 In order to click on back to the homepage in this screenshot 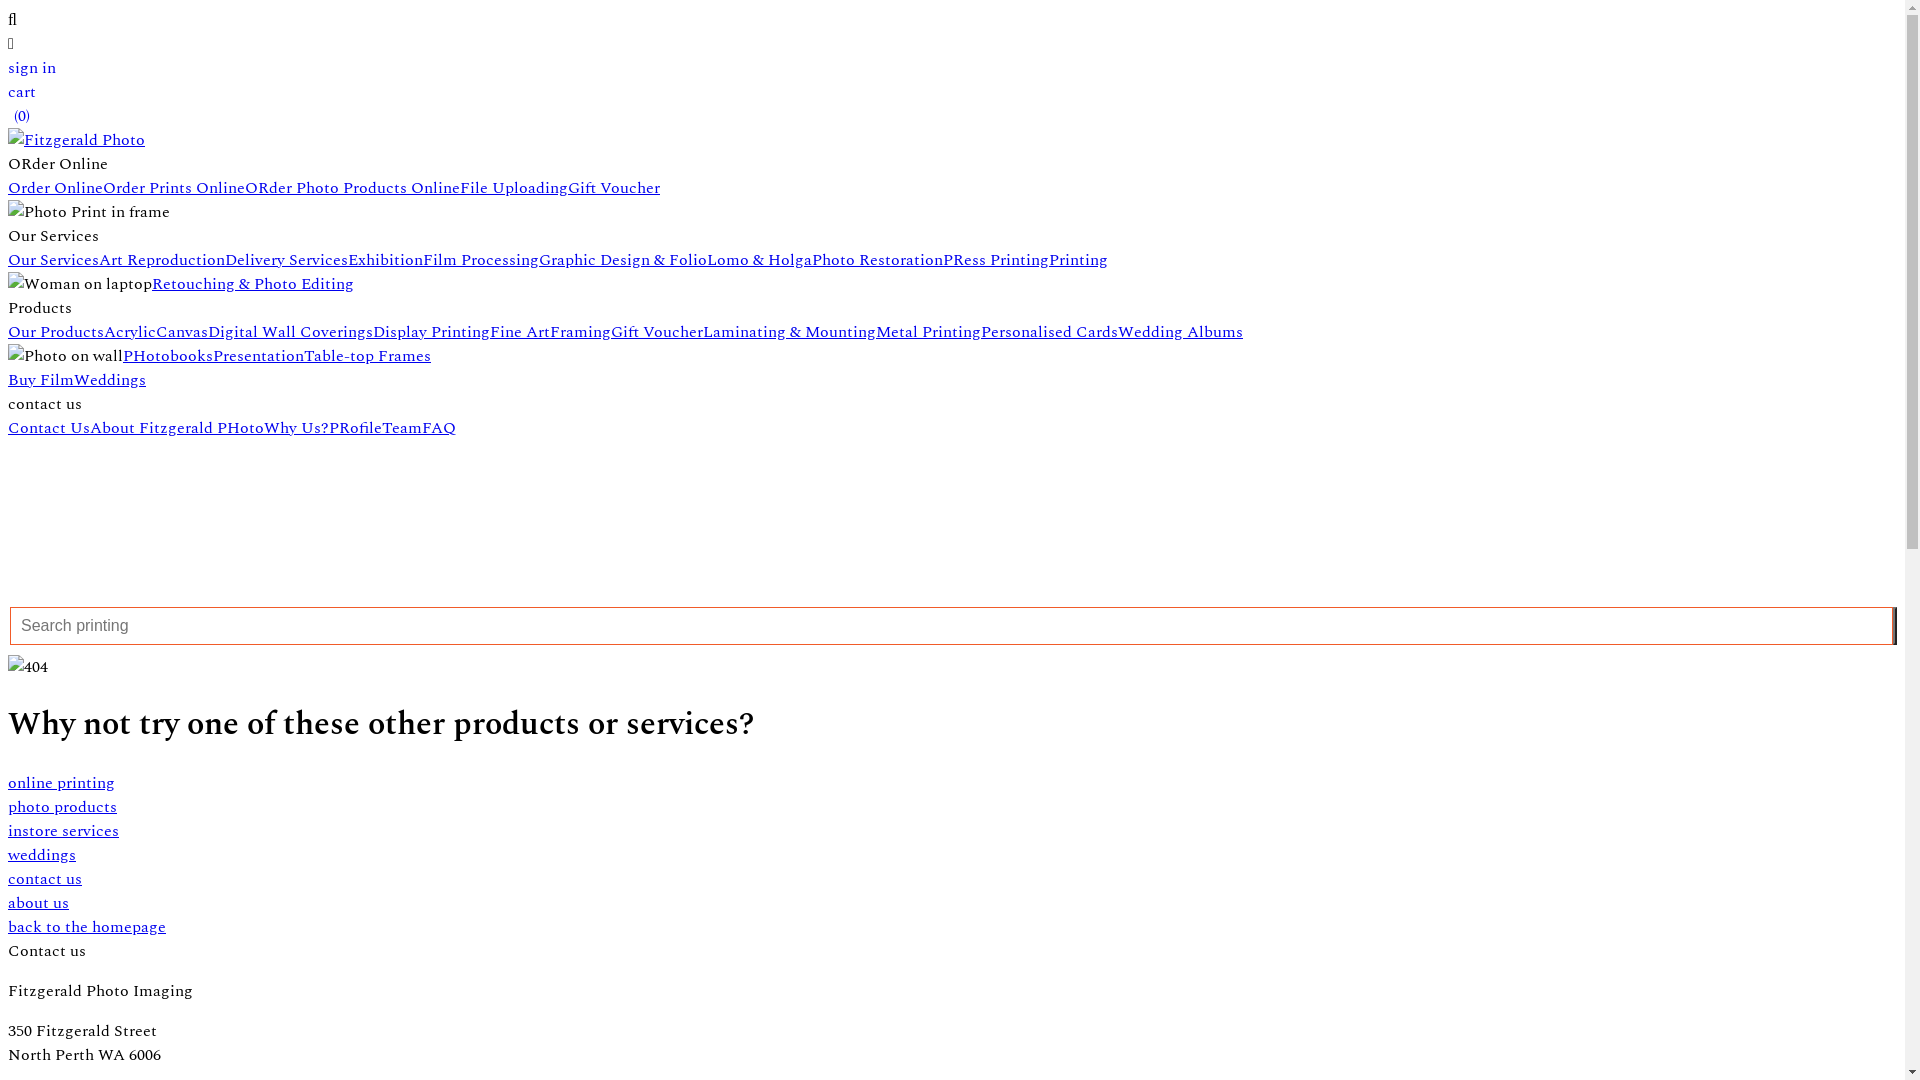, I will do `click(952, 927)`.